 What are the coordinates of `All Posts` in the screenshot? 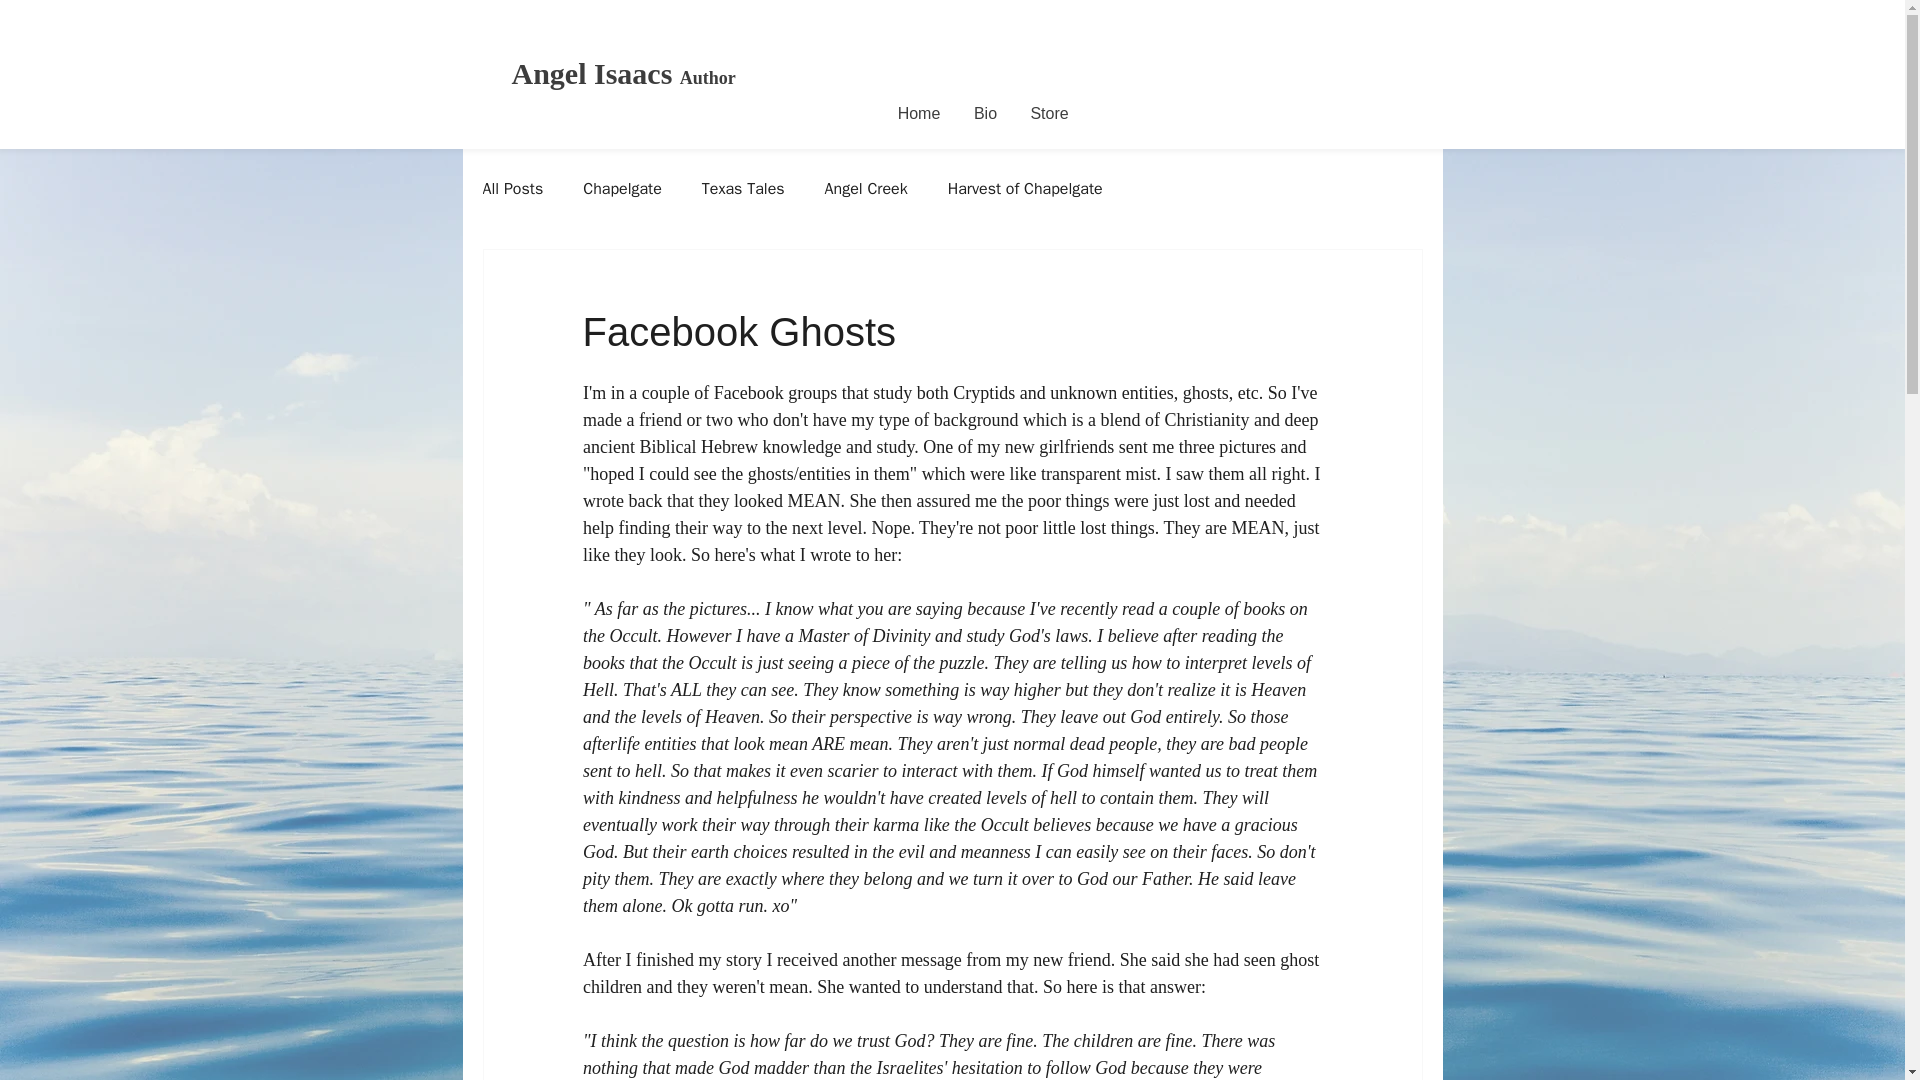 It's located at (512, 188).